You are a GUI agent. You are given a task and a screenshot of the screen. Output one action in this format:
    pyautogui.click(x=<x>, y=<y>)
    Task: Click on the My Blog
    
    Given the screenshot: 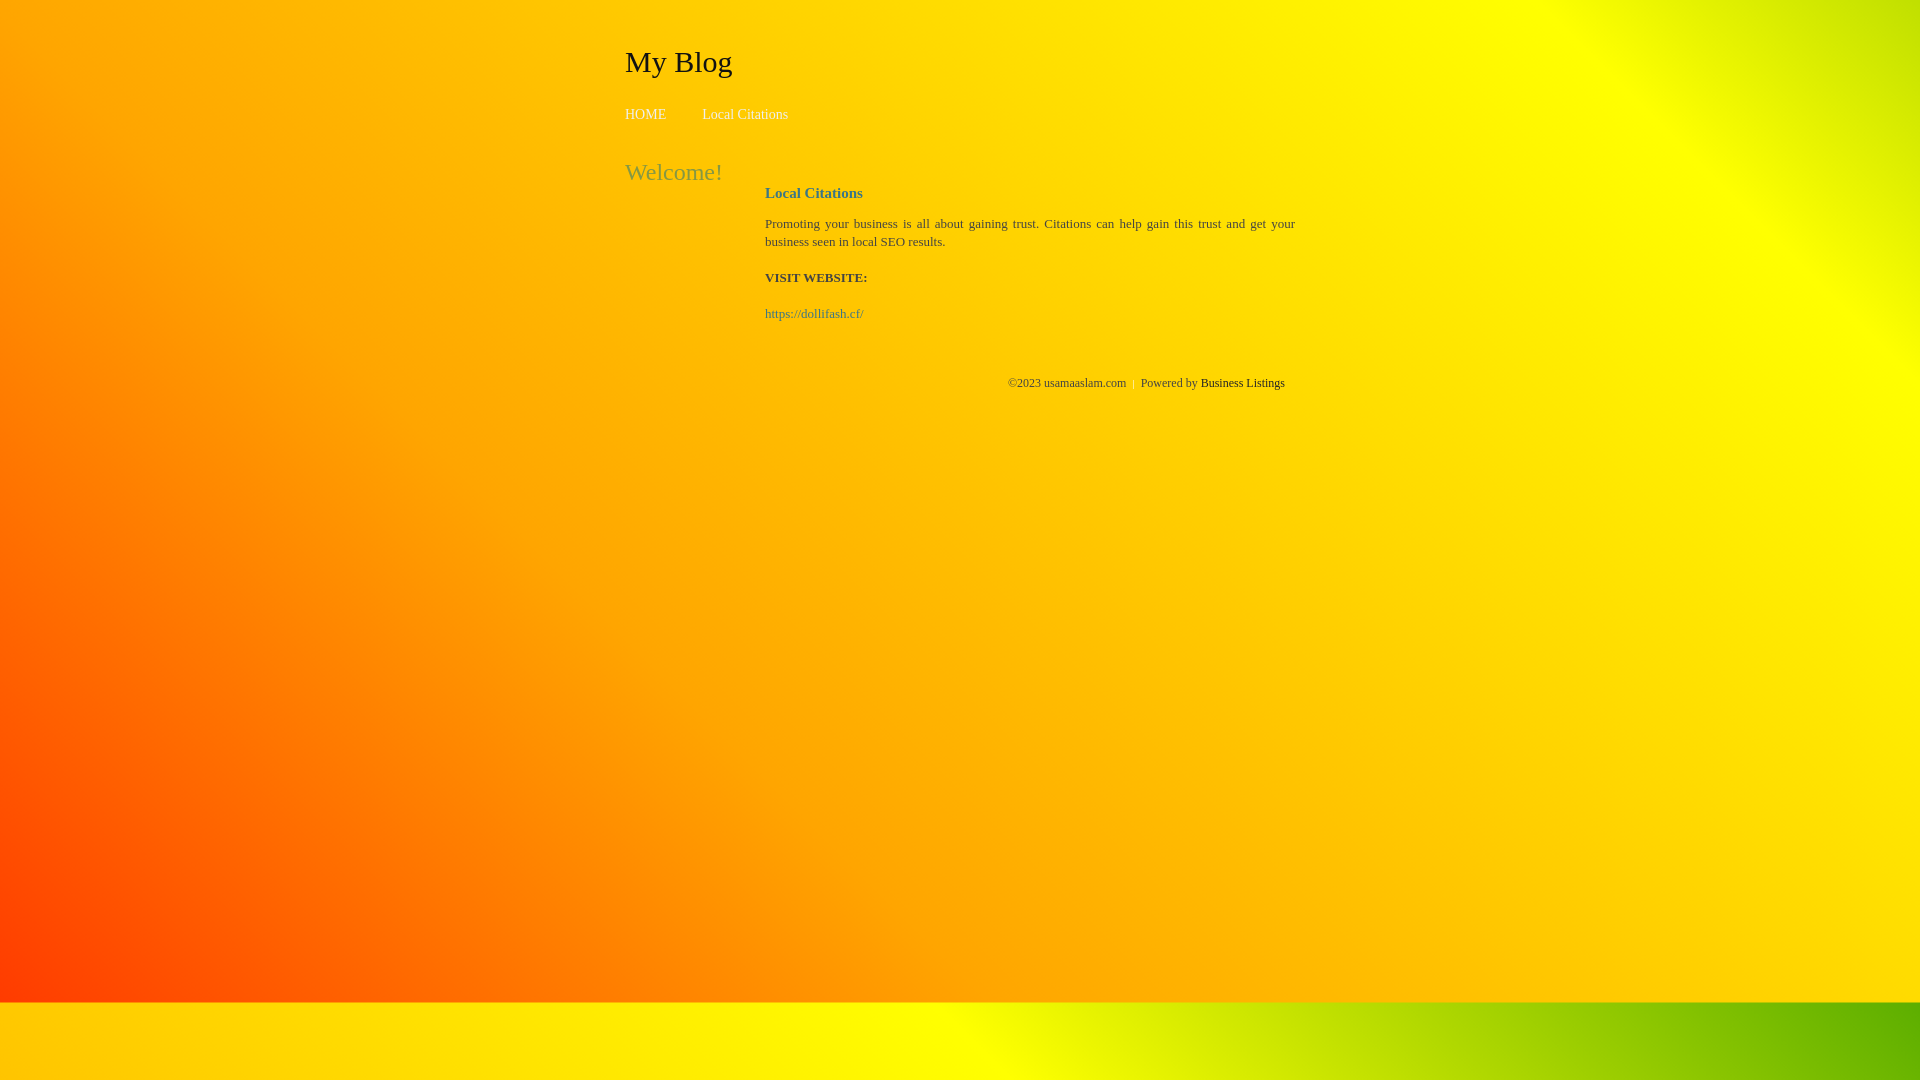 What is the action you would take?
    pyautogui.click(x=679, y=61)
    